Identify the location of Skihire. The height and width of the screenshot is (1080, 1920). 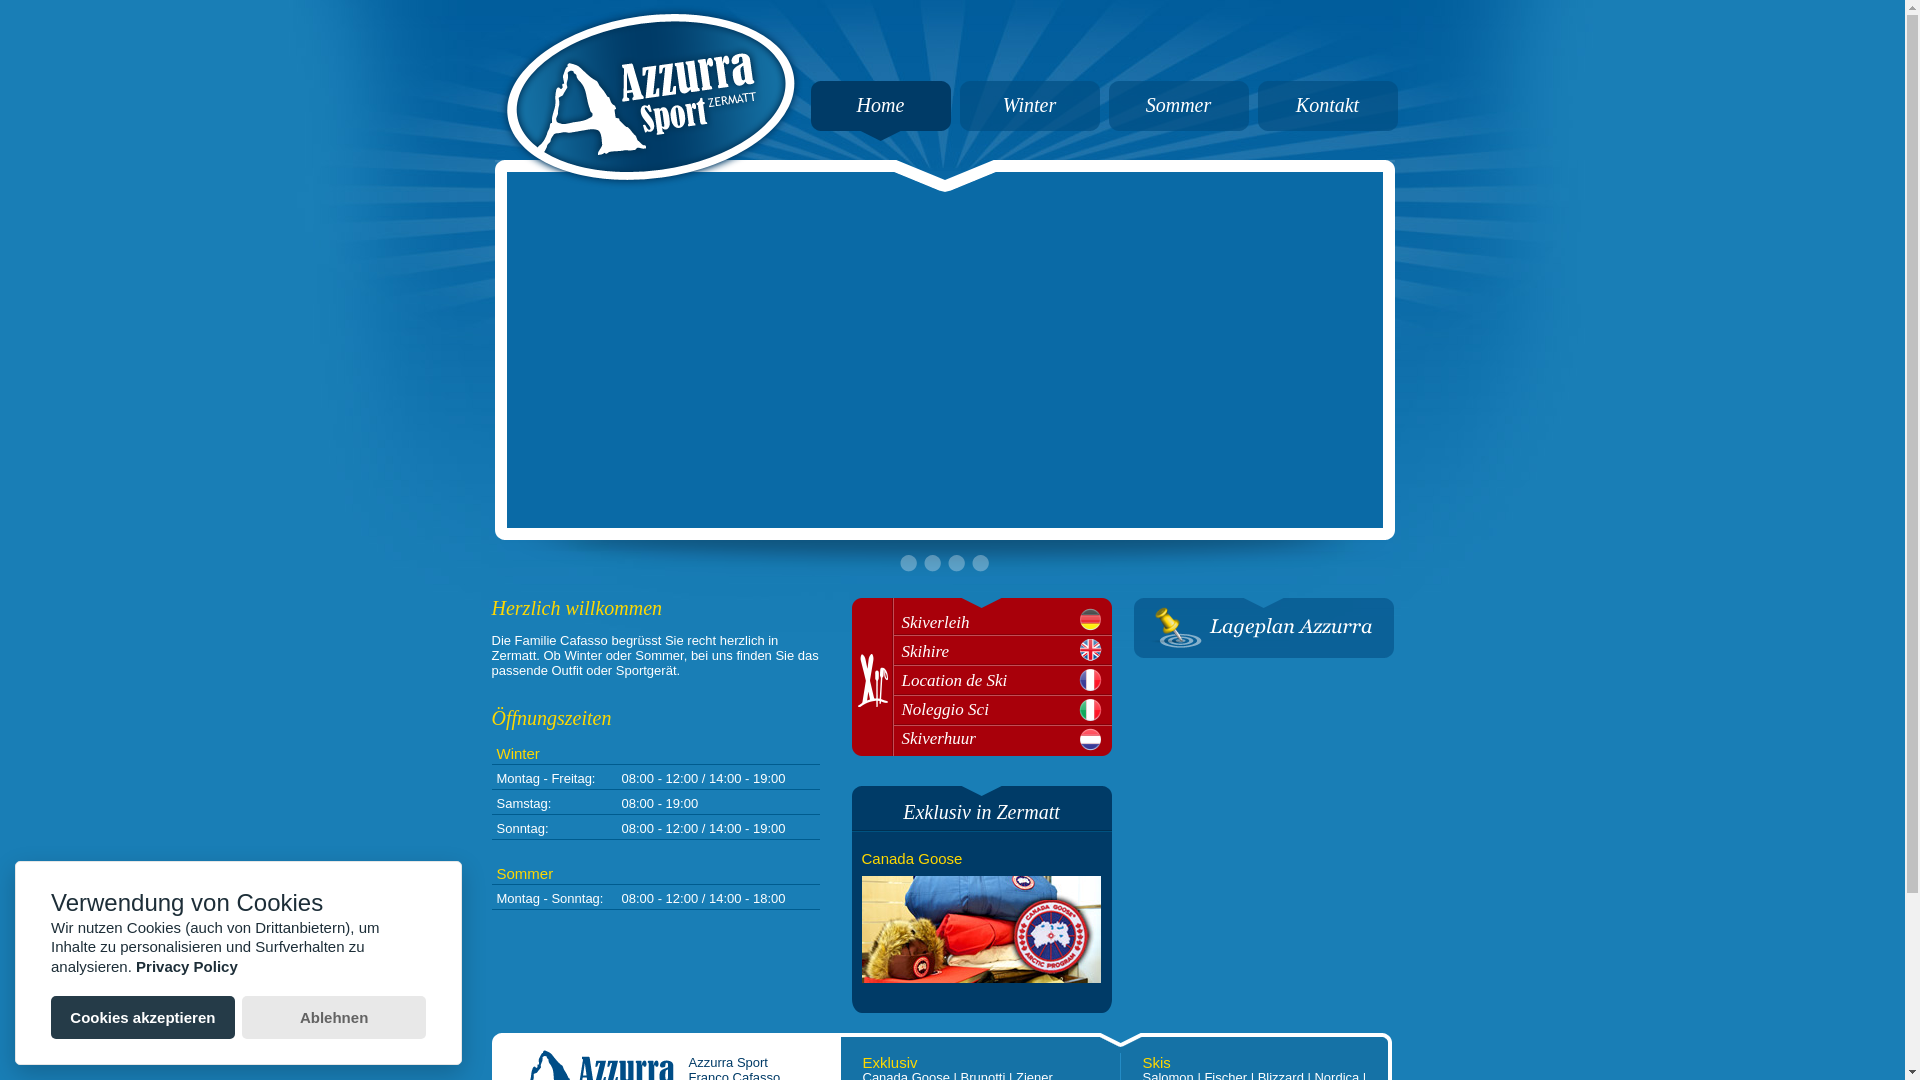
(1007, 652).